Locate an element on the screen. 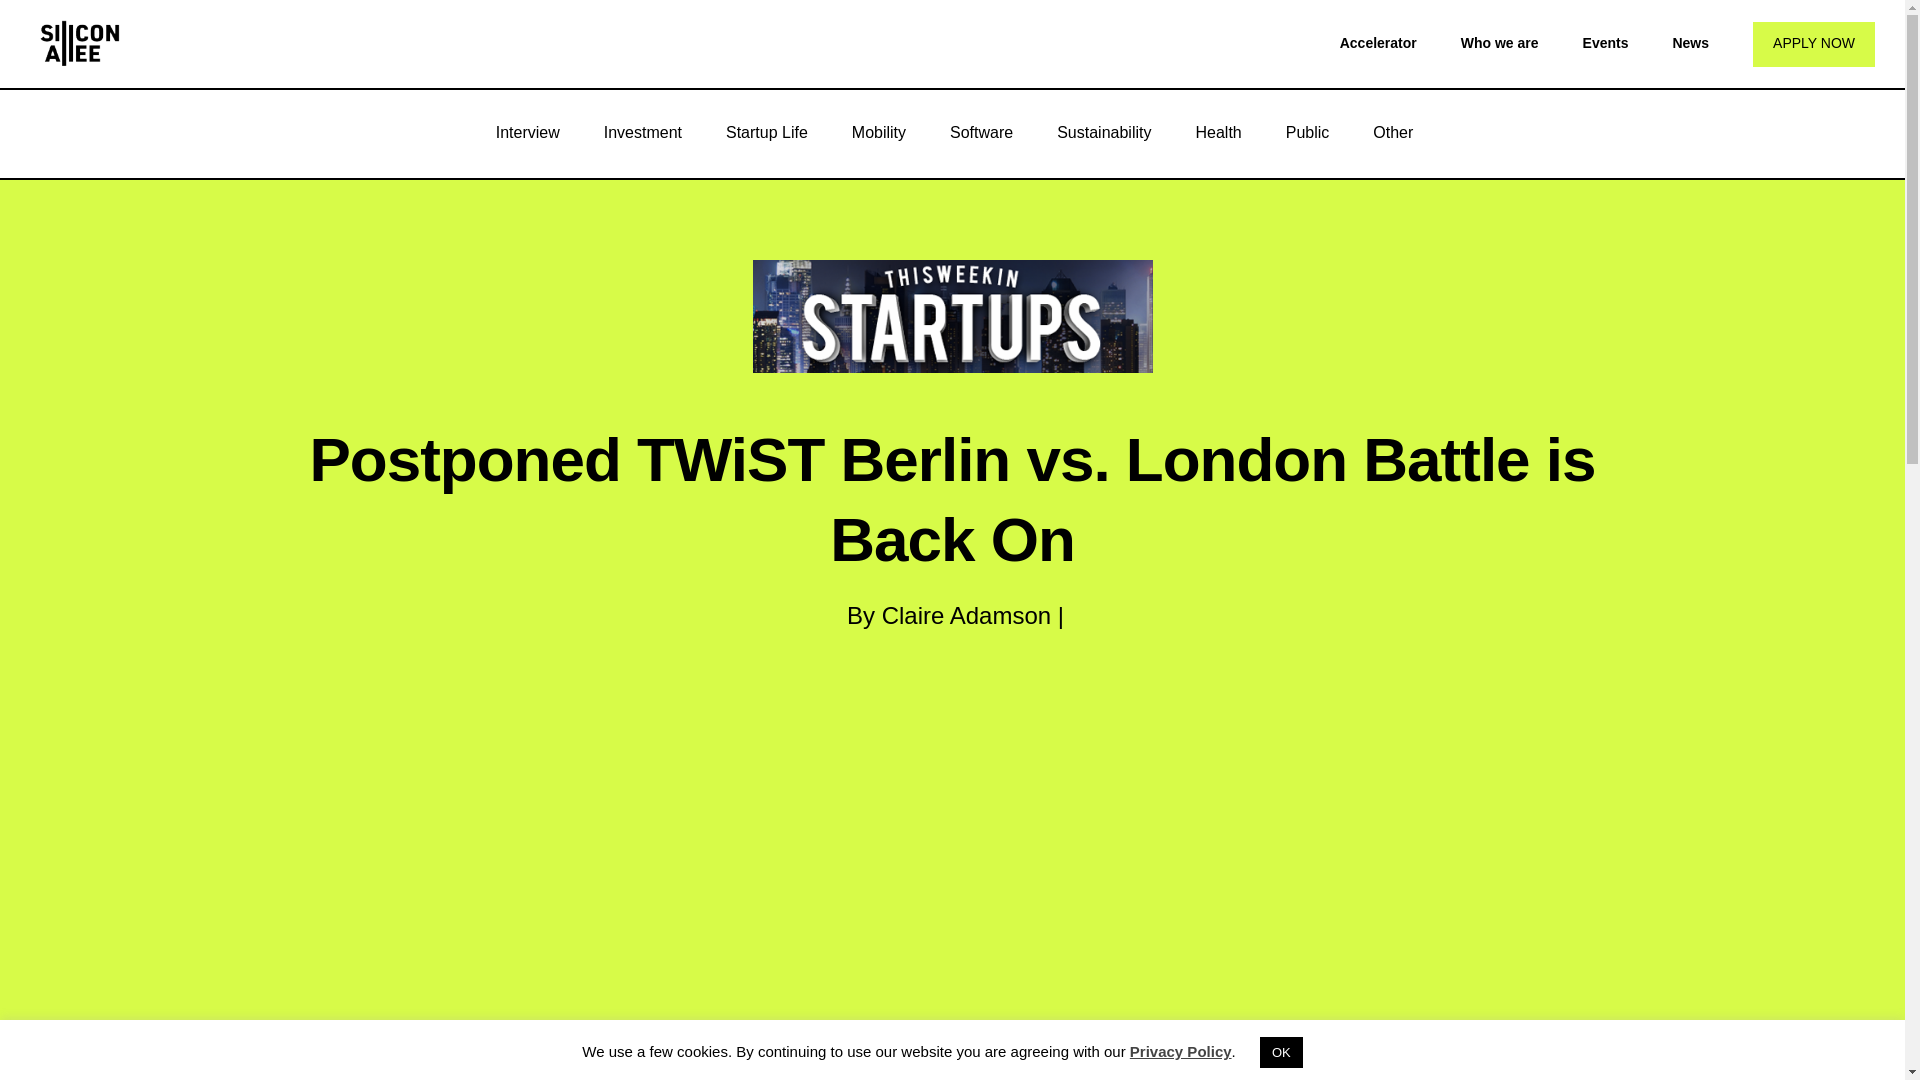 This screenshot has height=1080, width=1920. Public is located at coordinates (1307, 132).